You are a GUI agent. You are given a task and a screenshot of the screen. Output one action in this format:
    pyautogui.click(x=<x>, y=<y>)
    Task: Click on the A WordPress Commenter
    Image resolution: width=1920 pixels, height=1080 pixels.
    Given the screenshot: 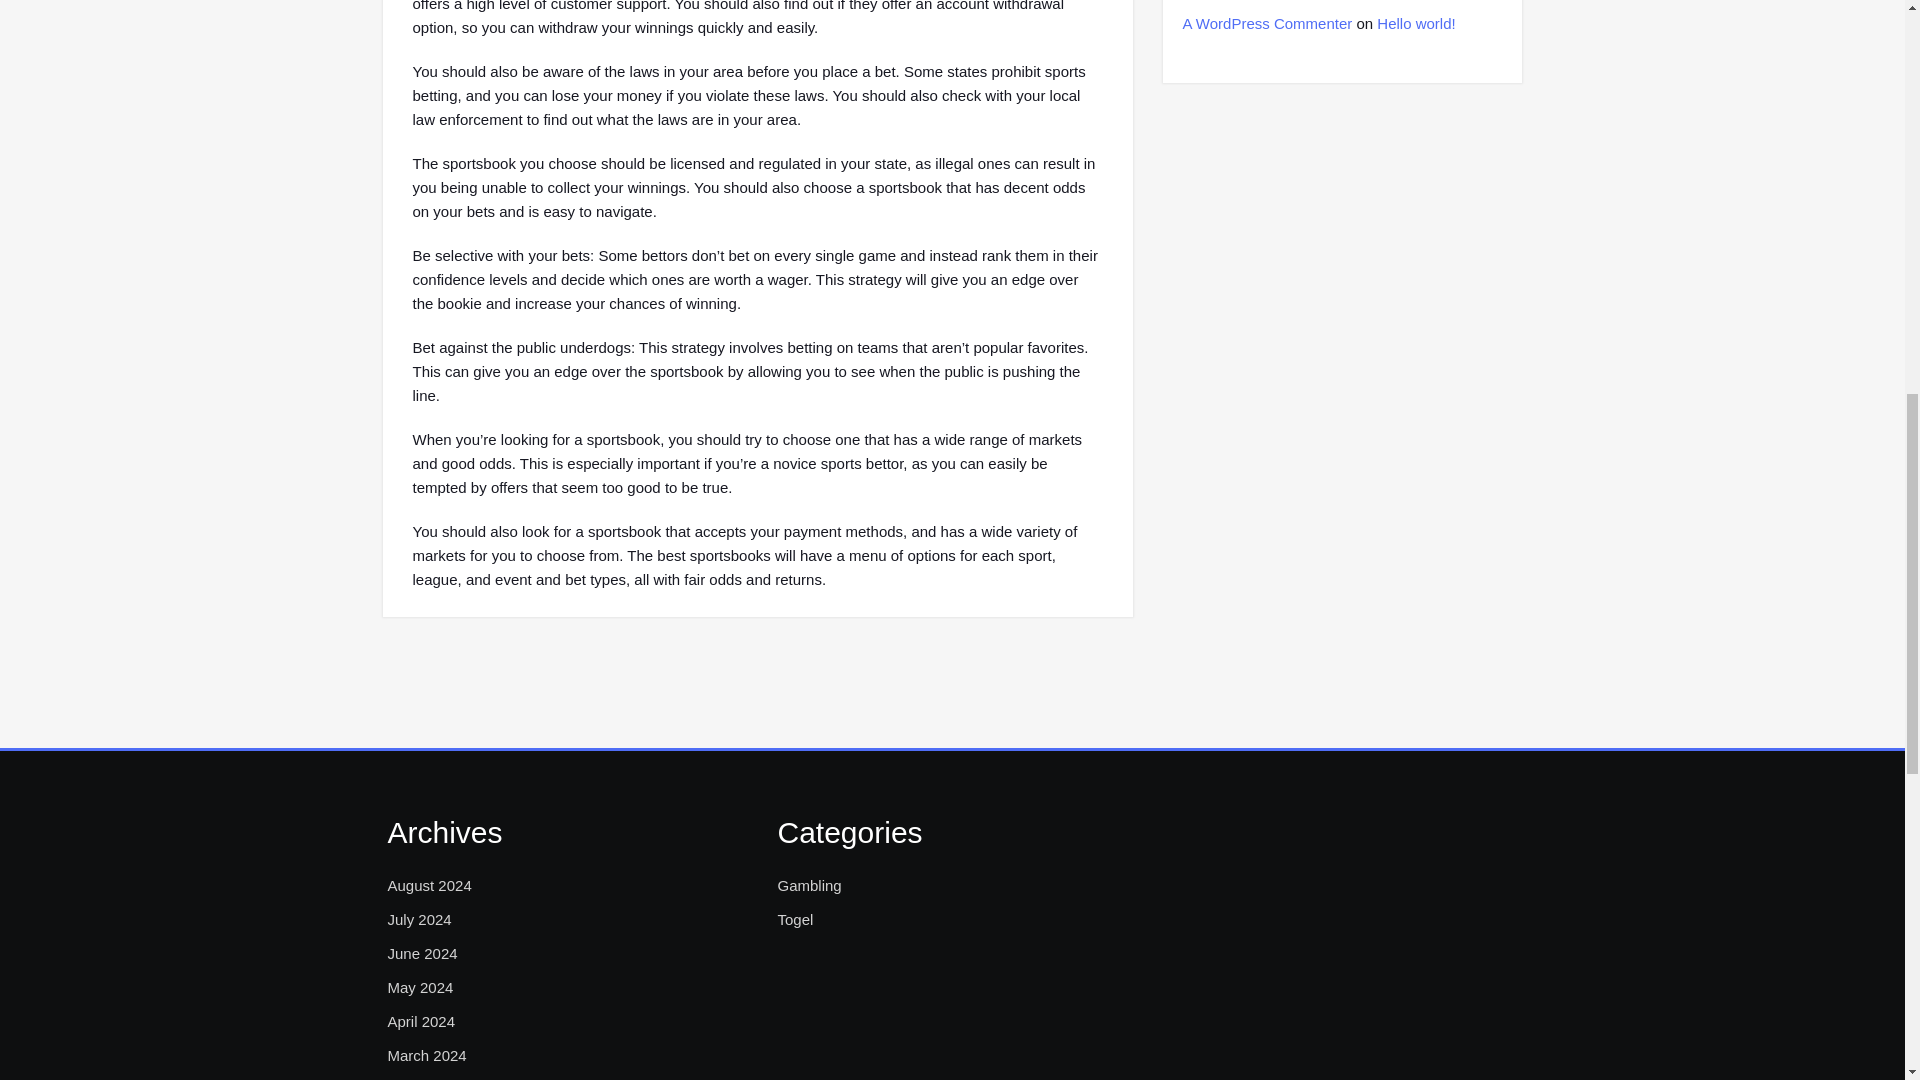 What is the action you would take?
    pyautogui.click(x=1266, y=24)
    